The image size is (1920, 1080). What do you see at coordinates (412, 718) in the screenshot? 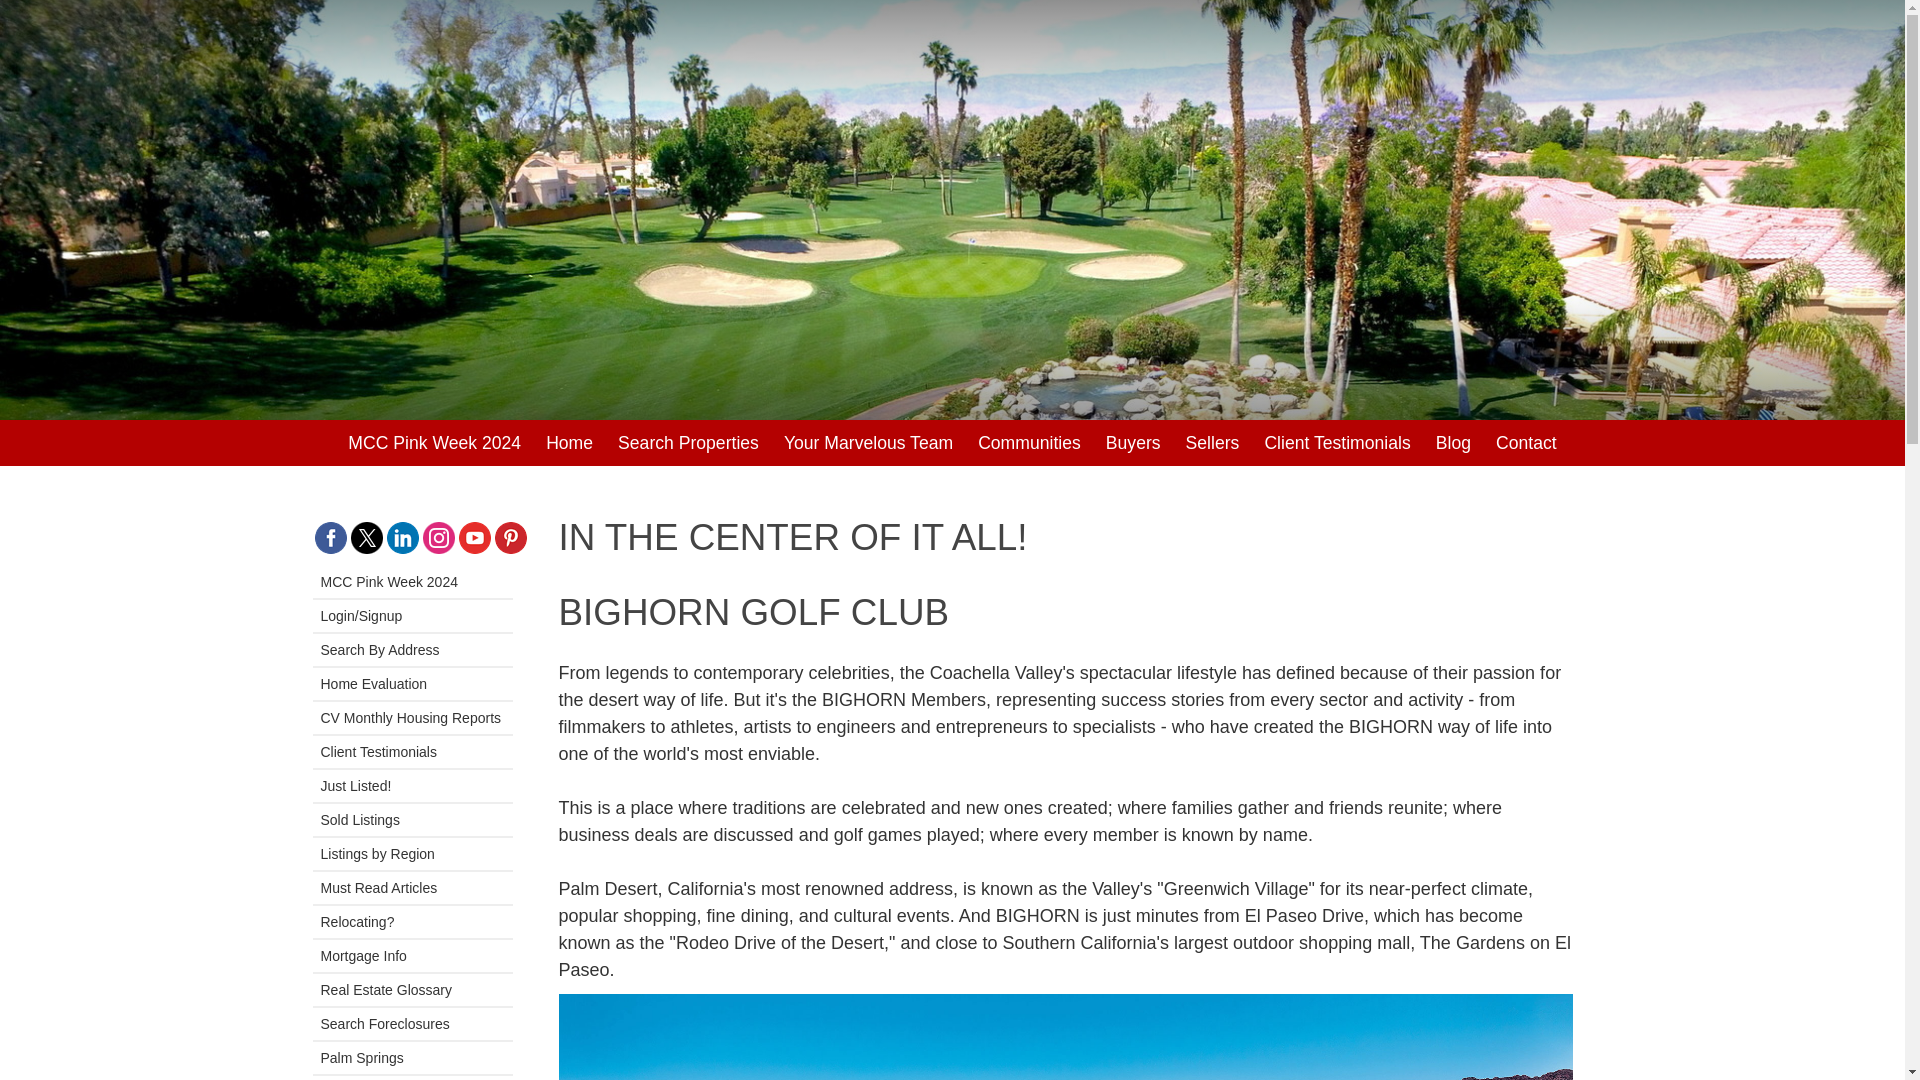
I see `CV Monthly Housing Reports` at bounding box center [412, 718].